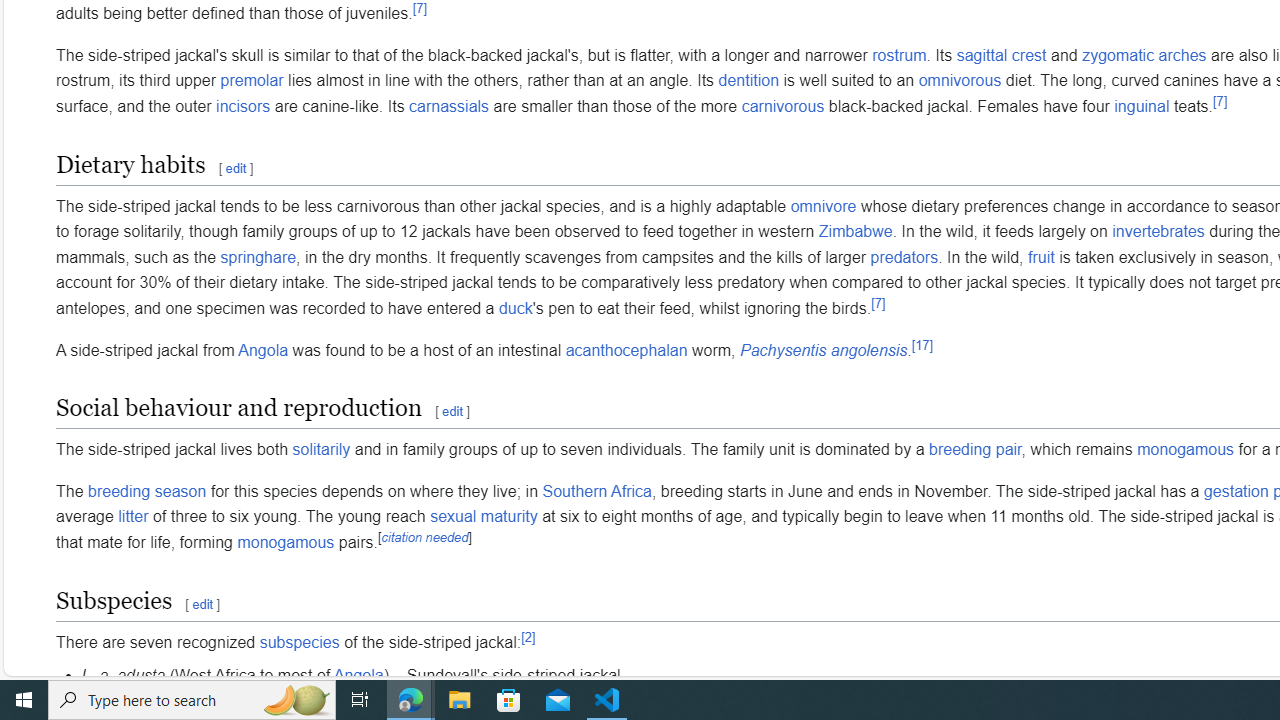 The height and width of the screenshot is (720, 1280). What do you see at coordinates (450, 106) in the screenshot?
I see `carnassials` at bounding box center [450, 106].